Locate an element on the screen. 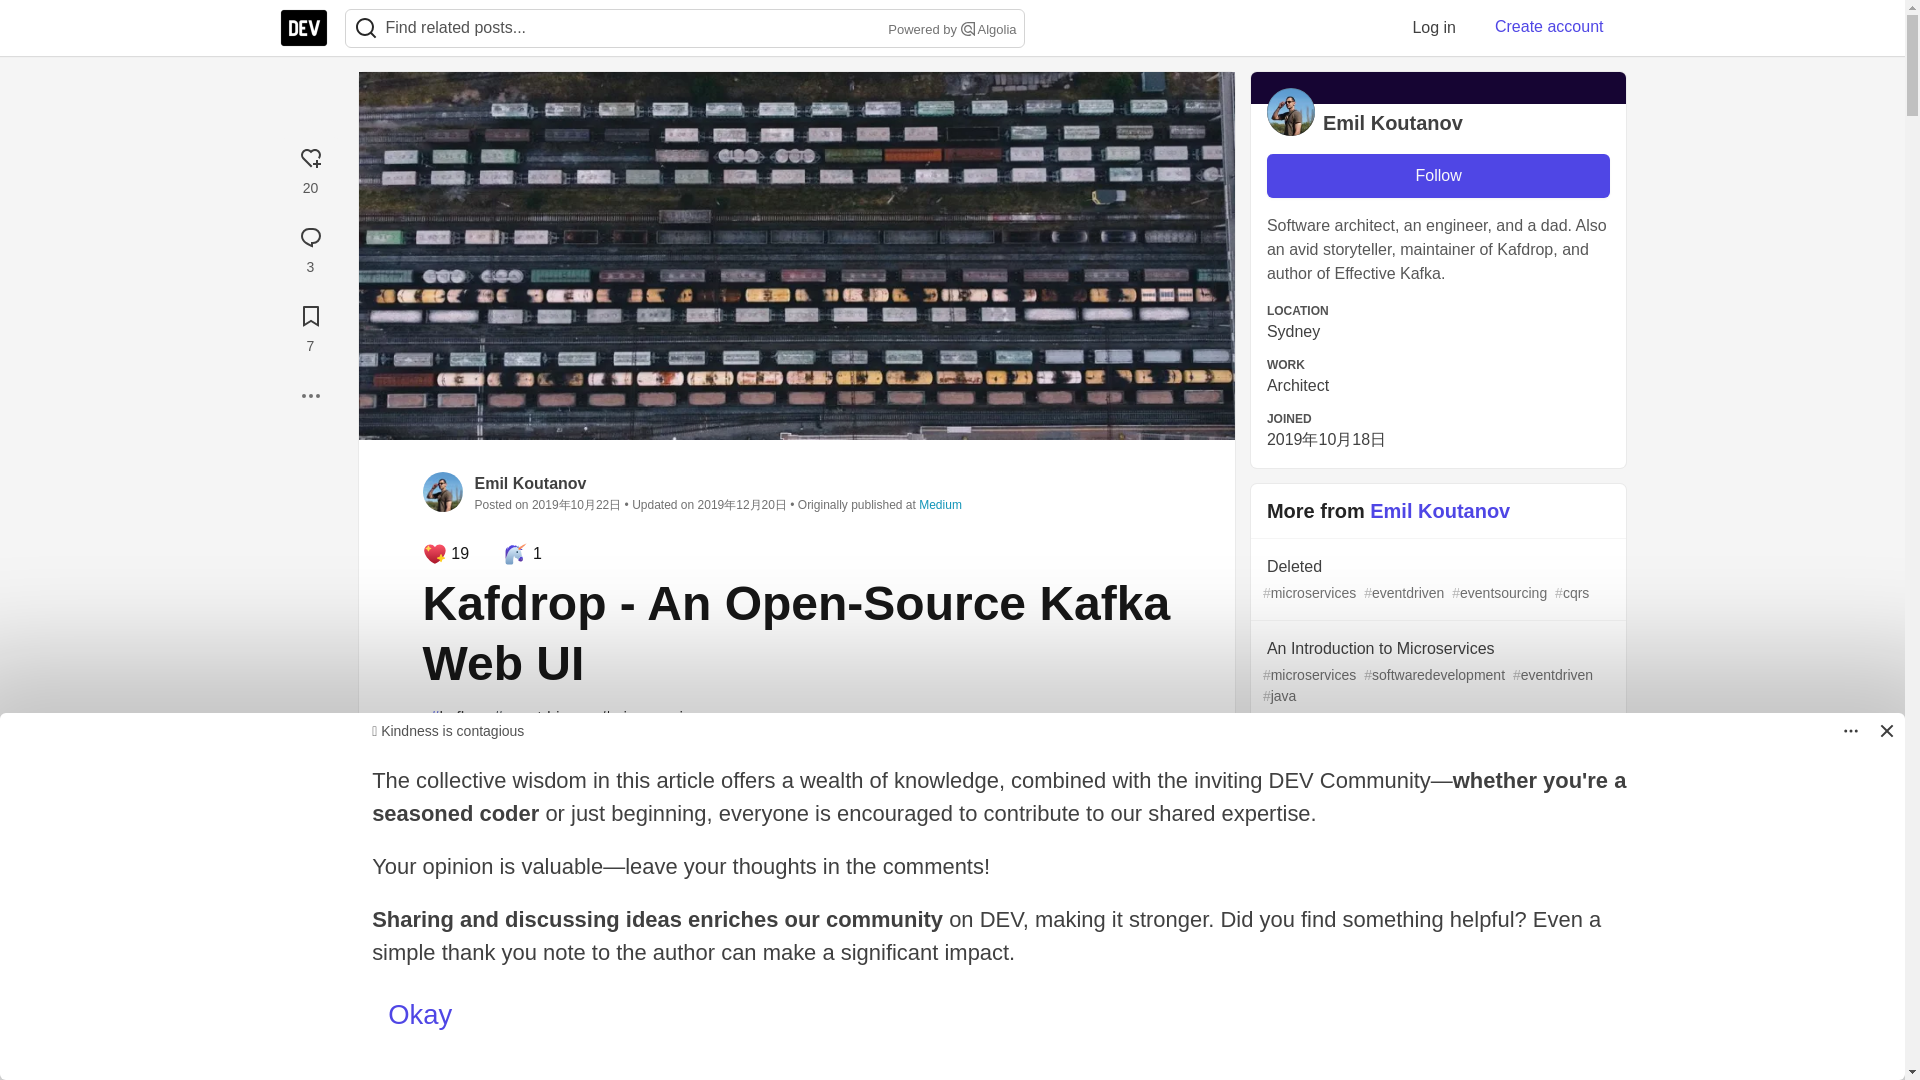  Medium is located at coordinates (940, 504).